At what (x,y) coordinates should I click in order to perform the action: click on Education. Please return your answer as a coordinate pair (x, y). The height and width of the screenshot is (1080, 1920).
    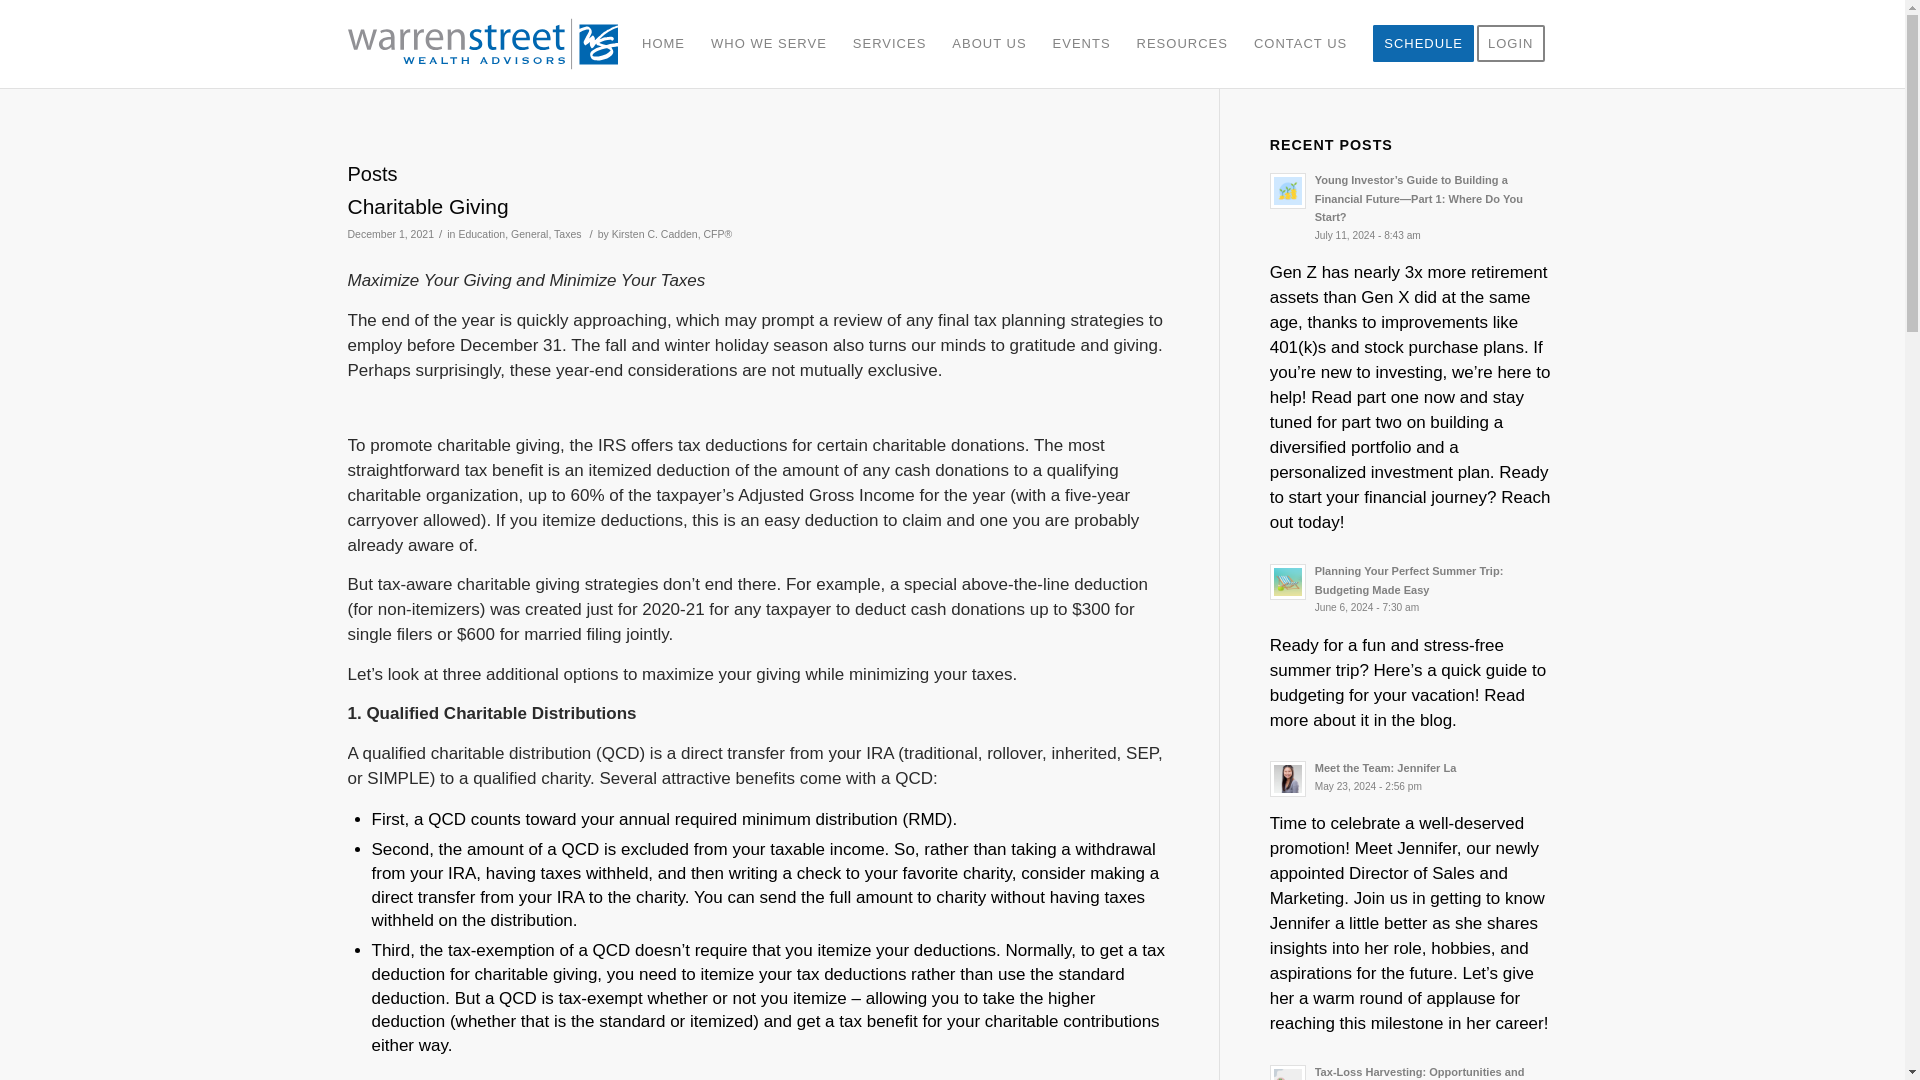
    Looking at the image, I should click on (568, 233).